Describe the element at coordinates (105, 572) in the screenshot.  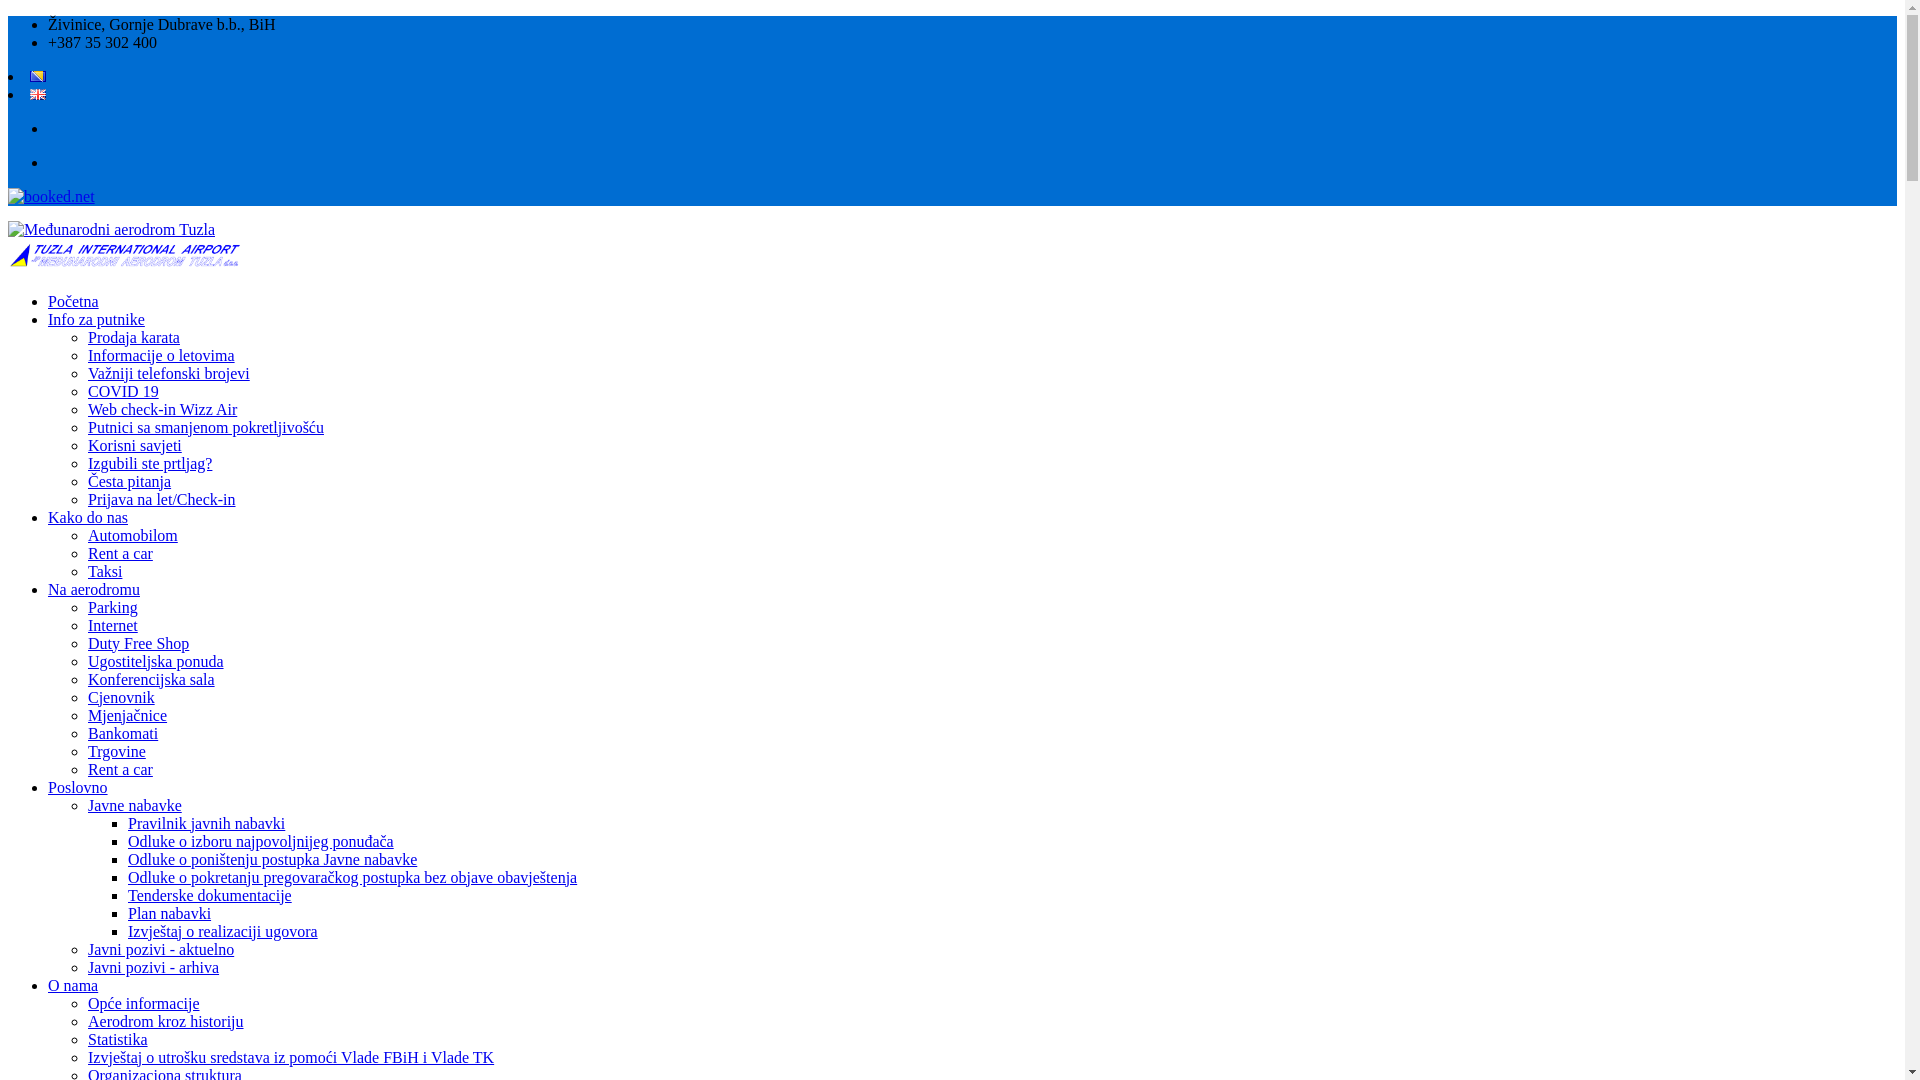
I see `Taksi` at that location.